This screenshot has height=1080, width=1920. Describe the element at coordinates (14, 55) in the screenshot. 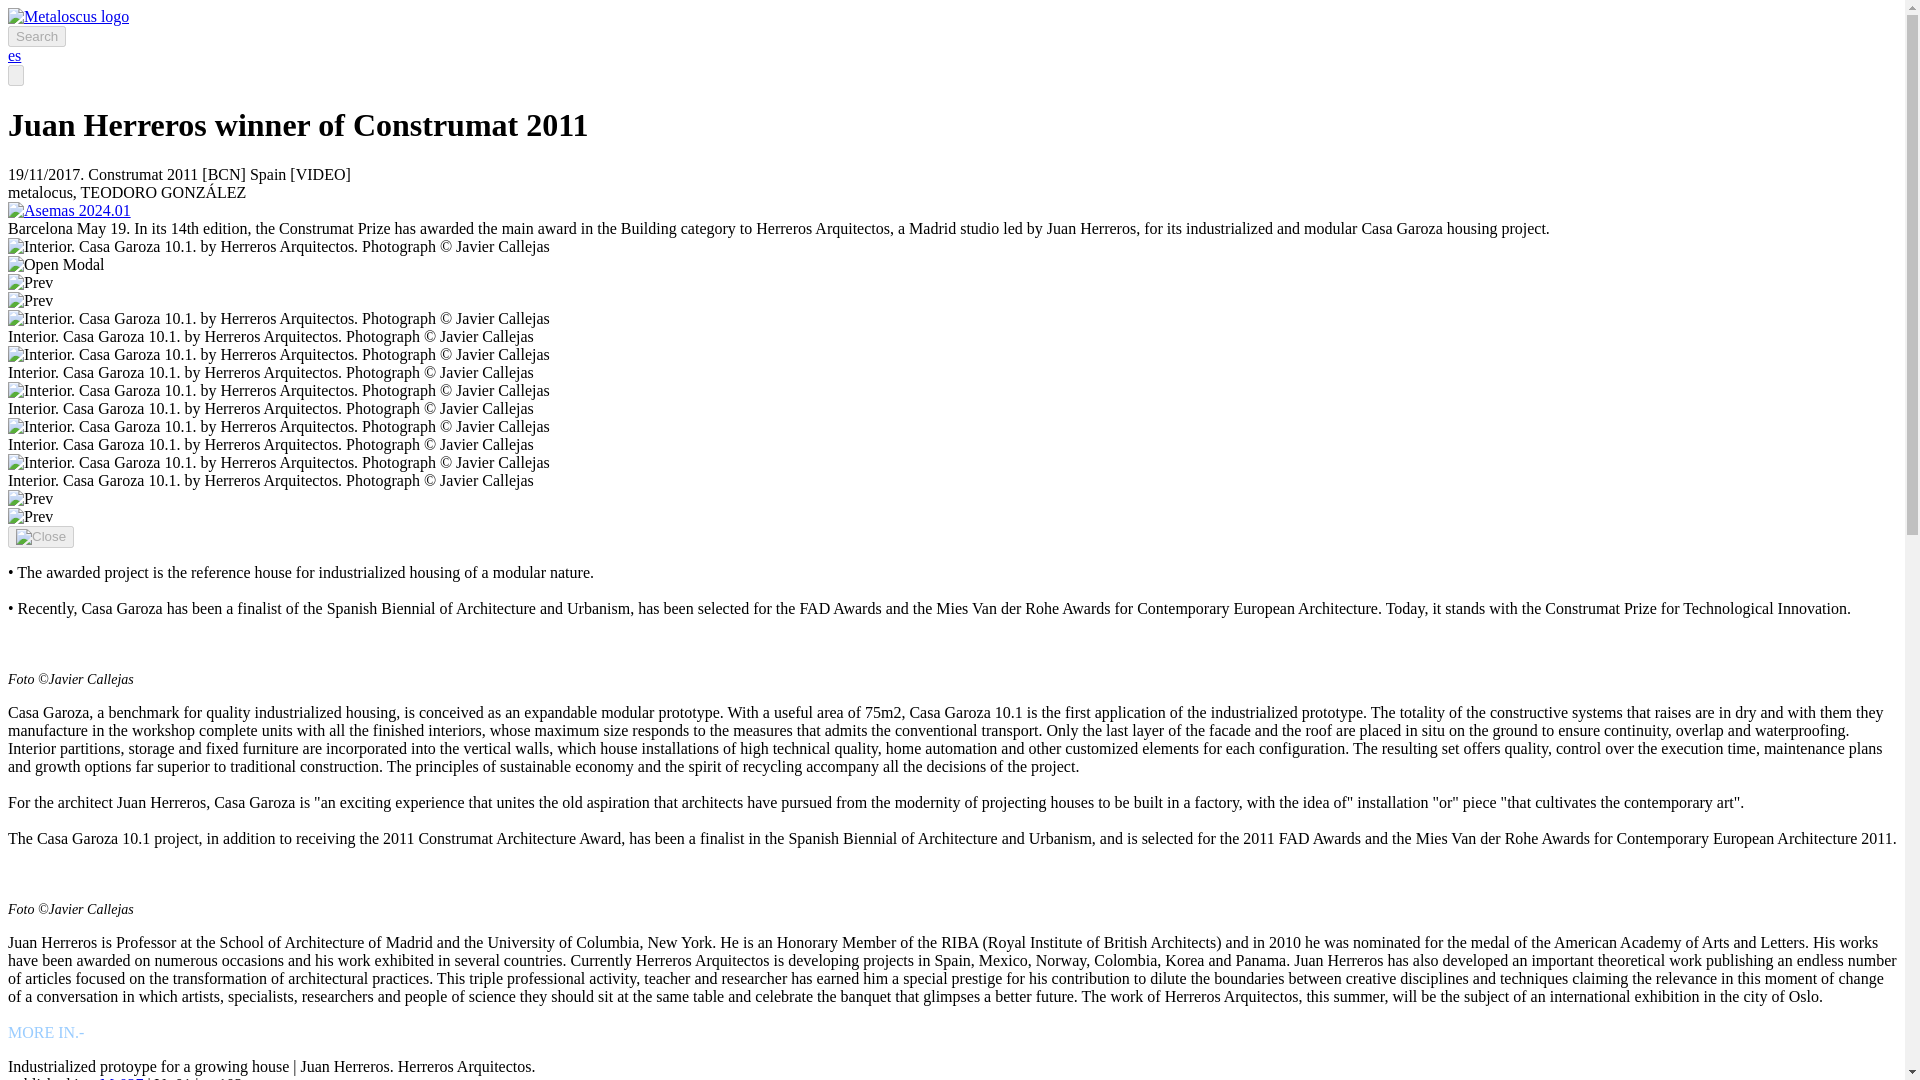

I see `es` at that location.